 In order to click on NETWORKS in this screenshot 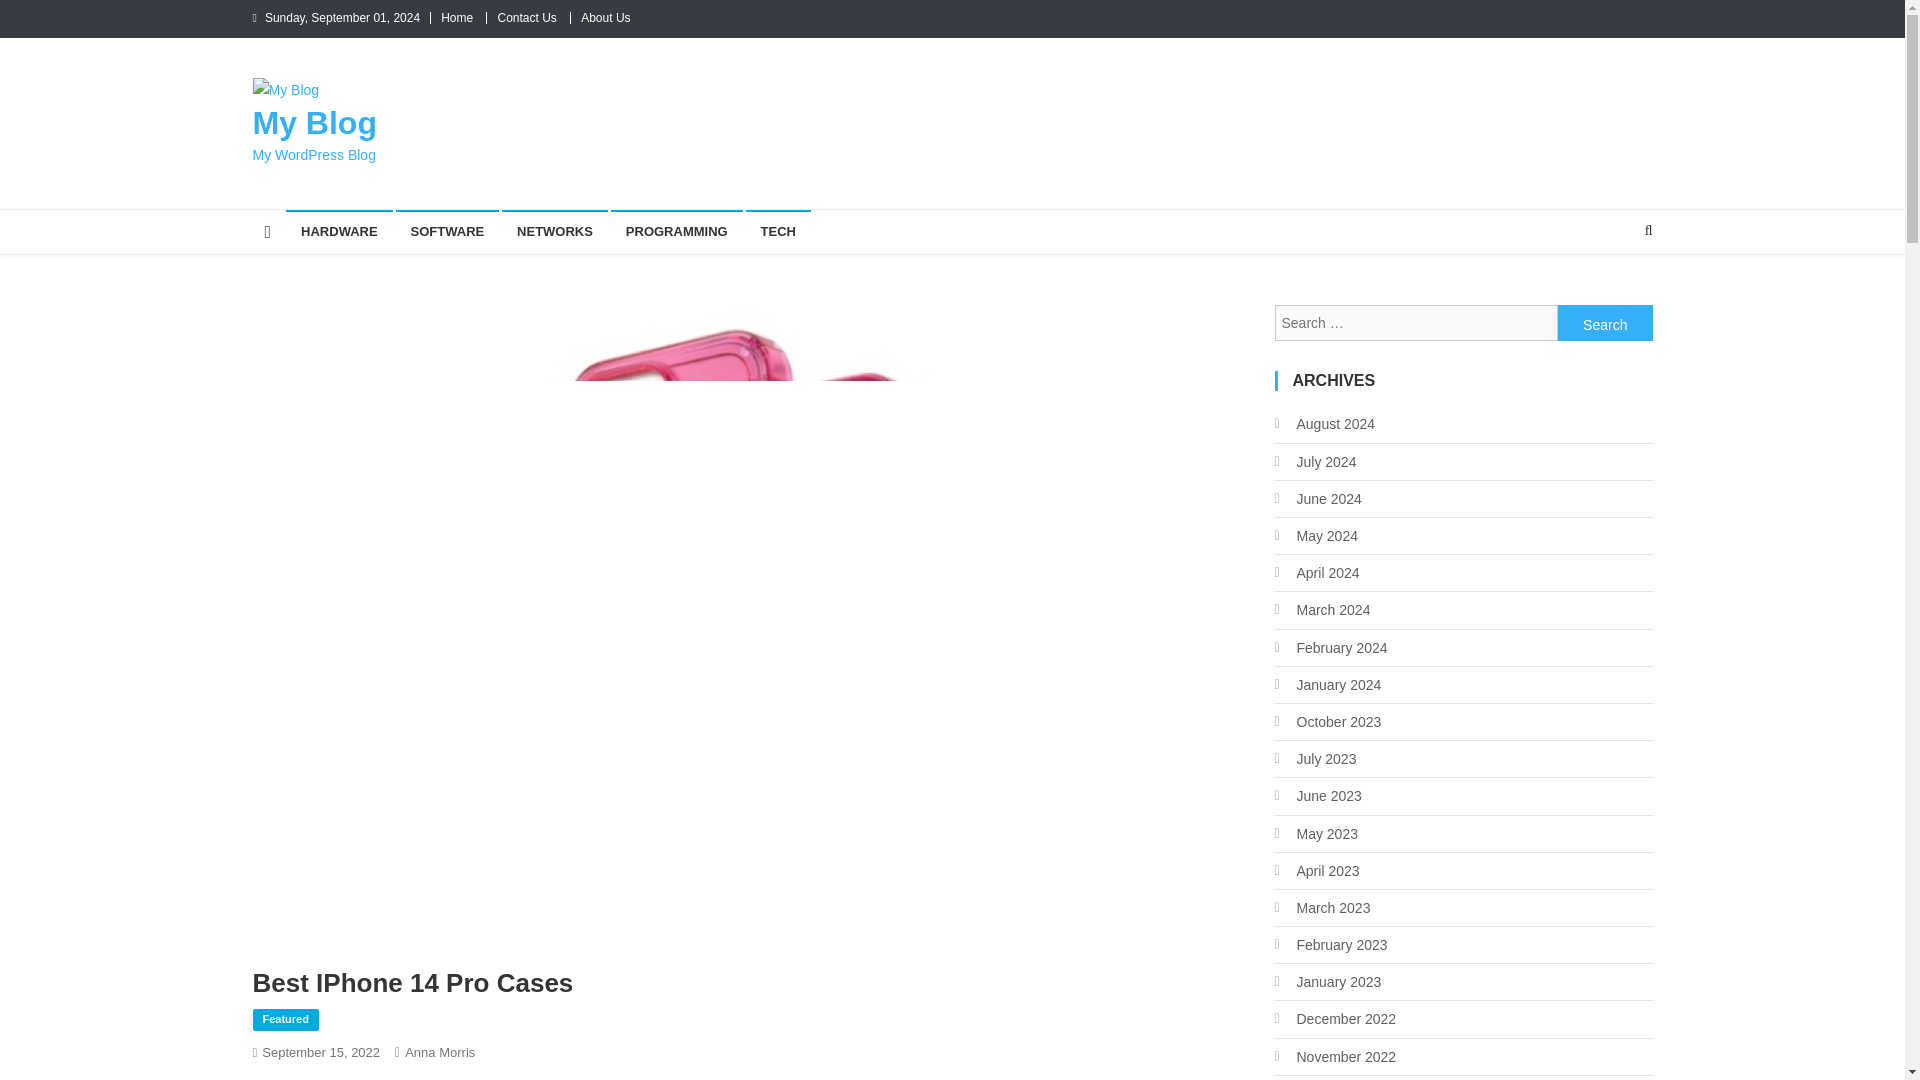, I will do `click(554, 231)`.